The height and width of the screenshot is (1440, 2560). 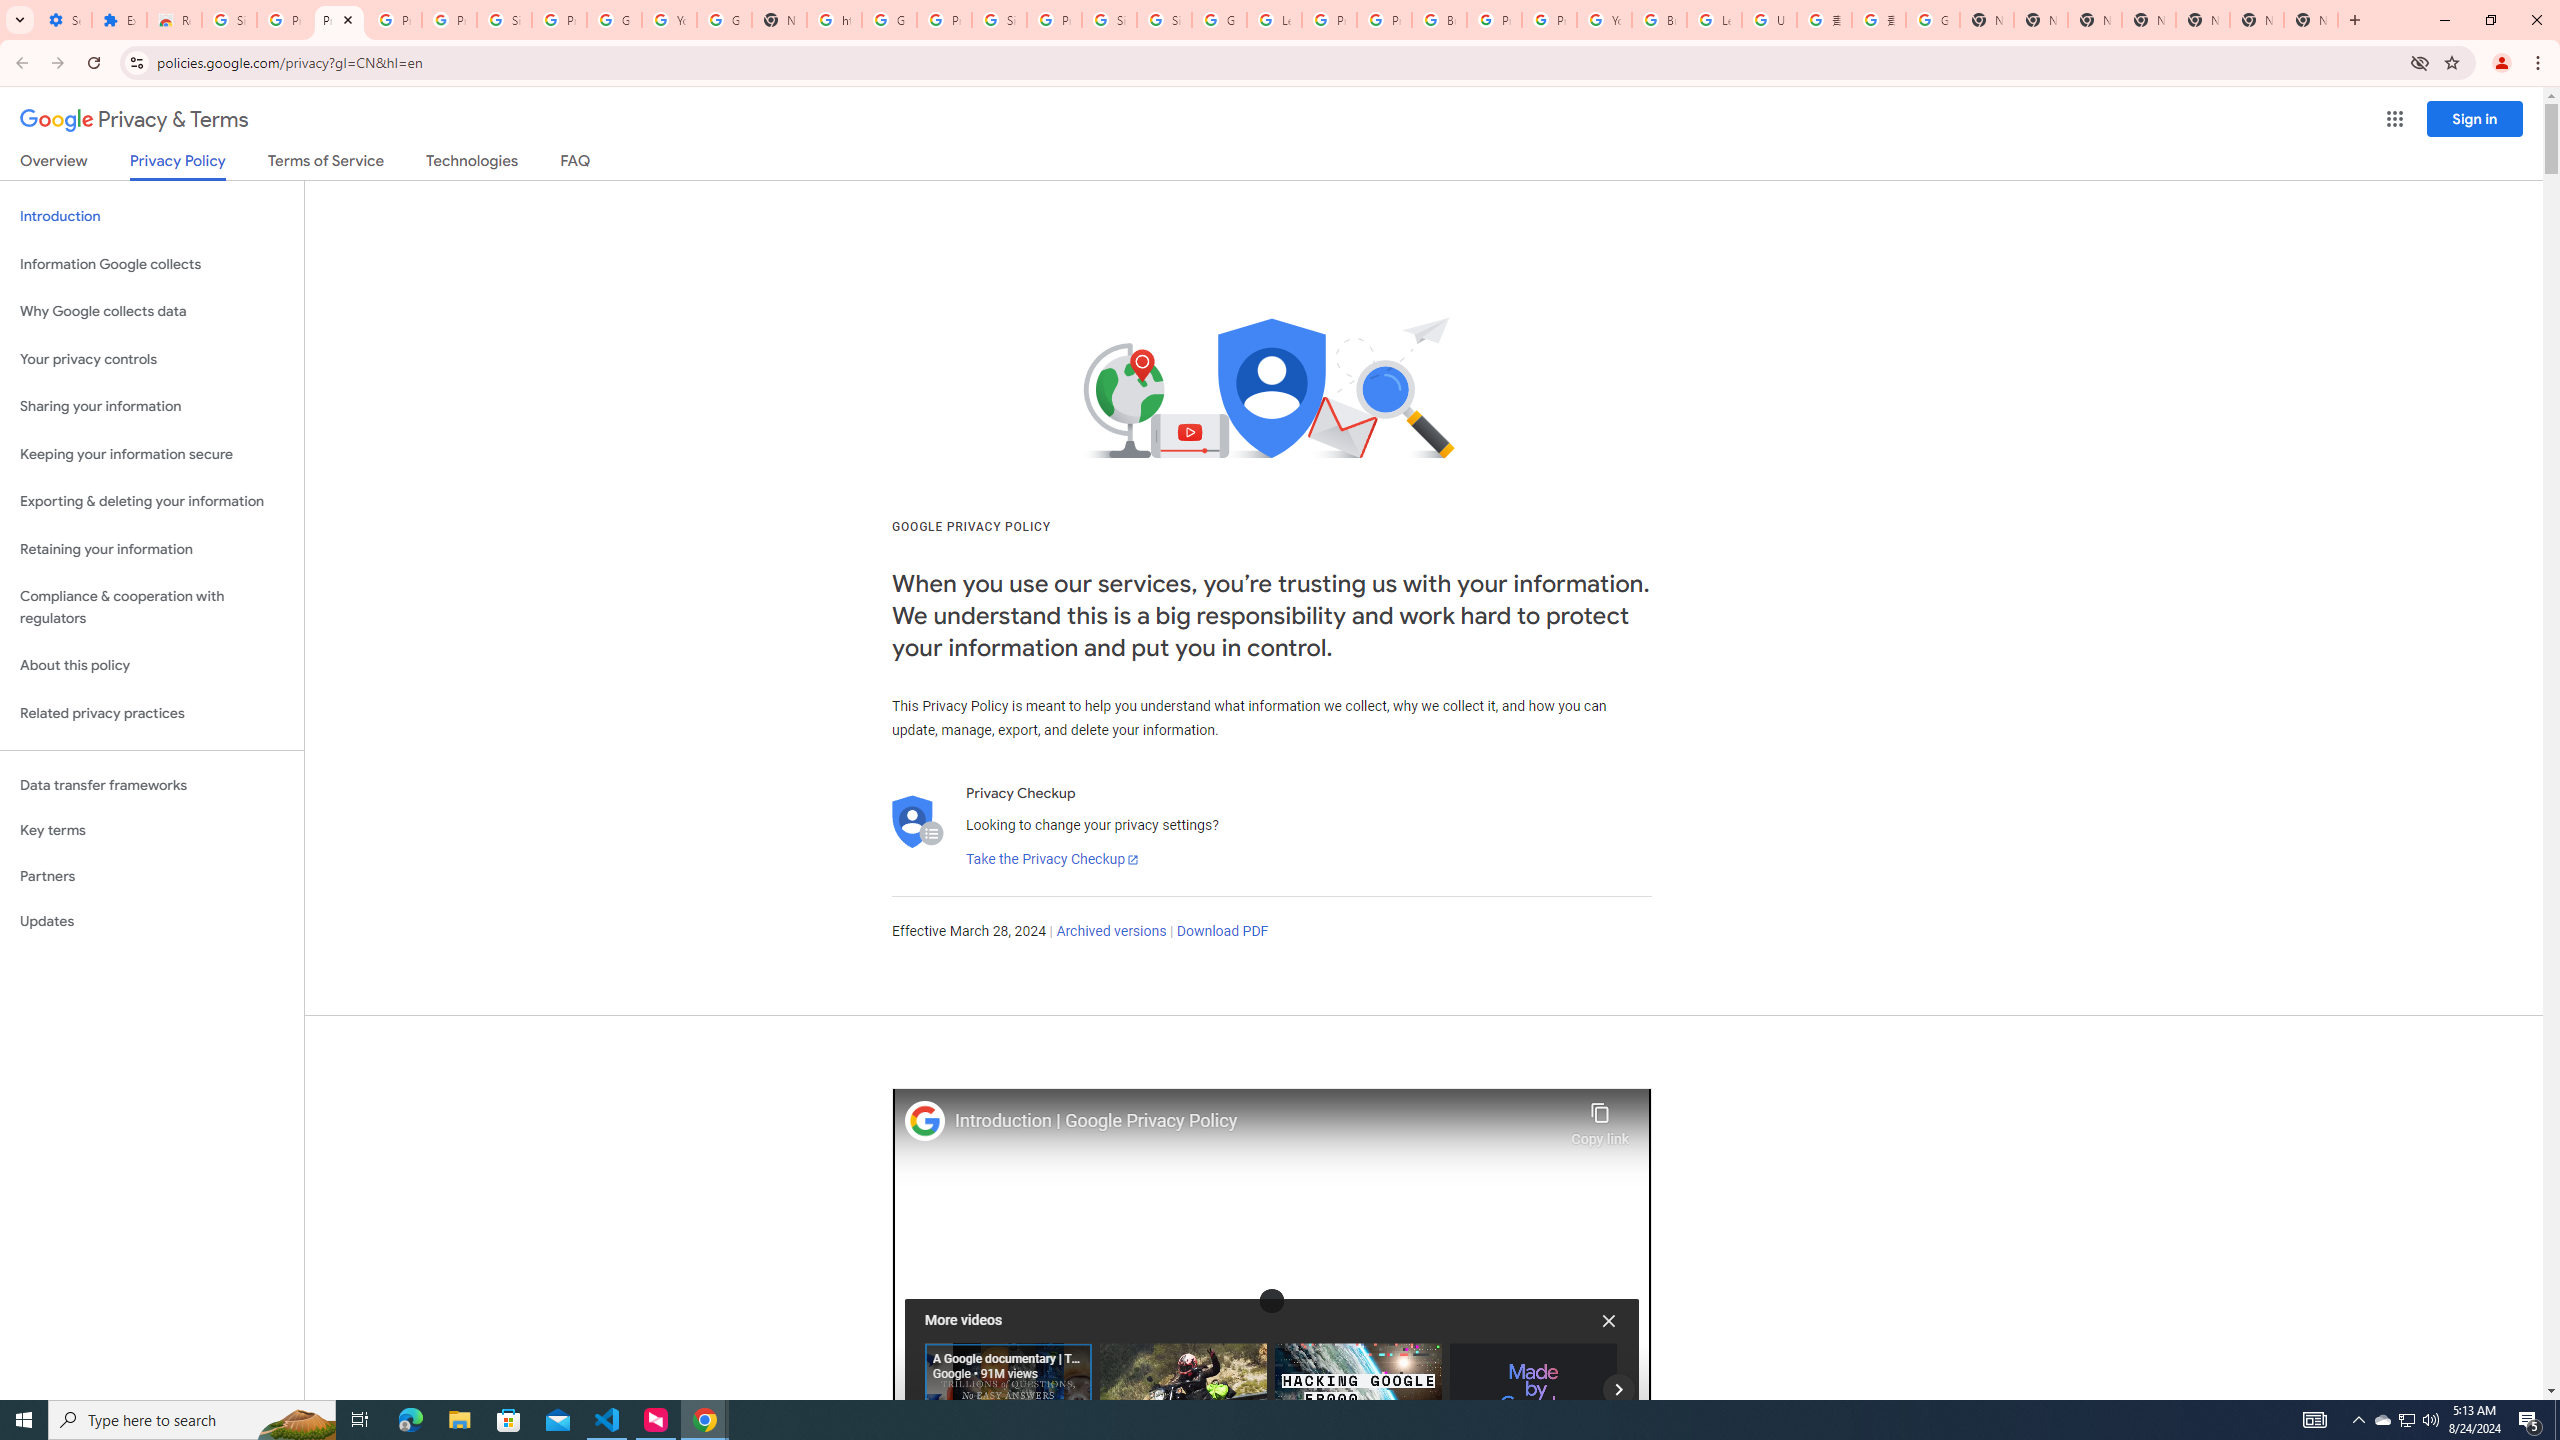 I want to click on Privacy Help Center - Policies Help, so click(x=1384, y=20).